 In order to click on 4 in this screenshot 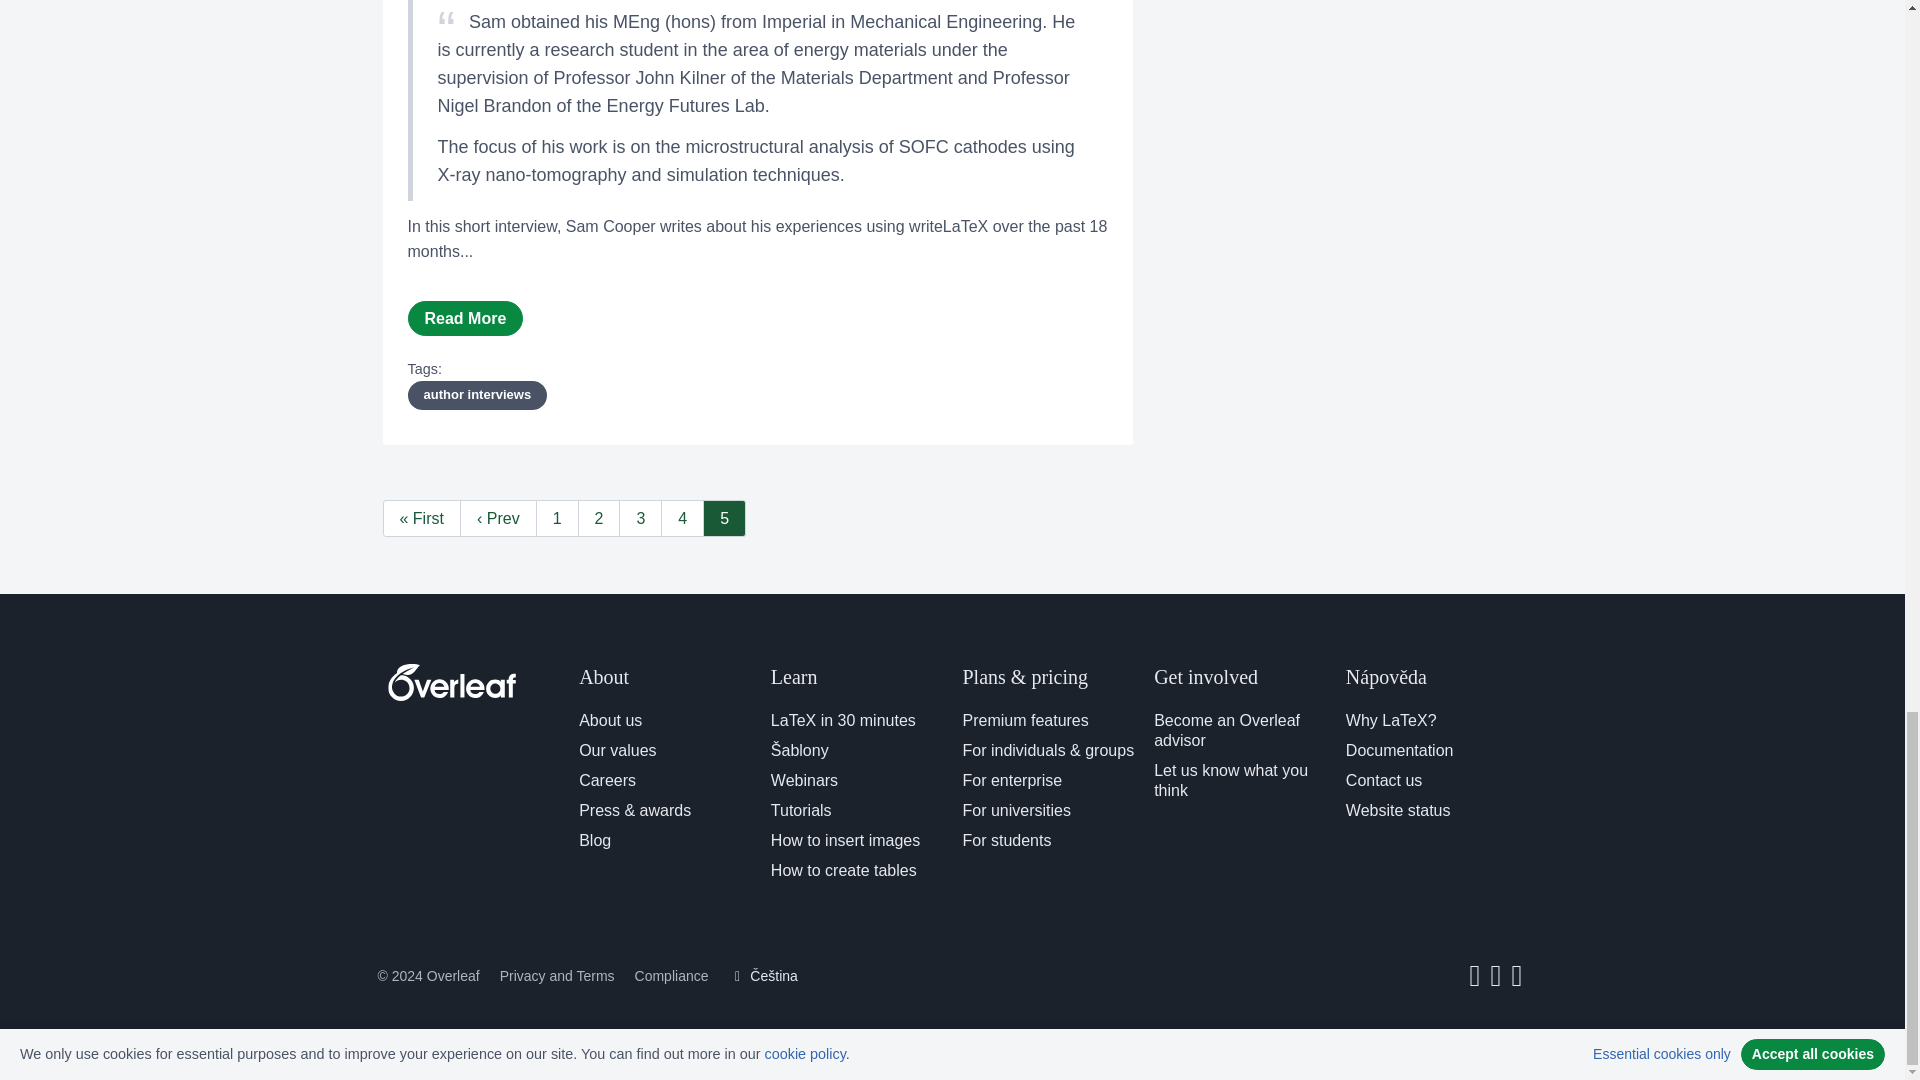, I will do `click(682, 518)`.